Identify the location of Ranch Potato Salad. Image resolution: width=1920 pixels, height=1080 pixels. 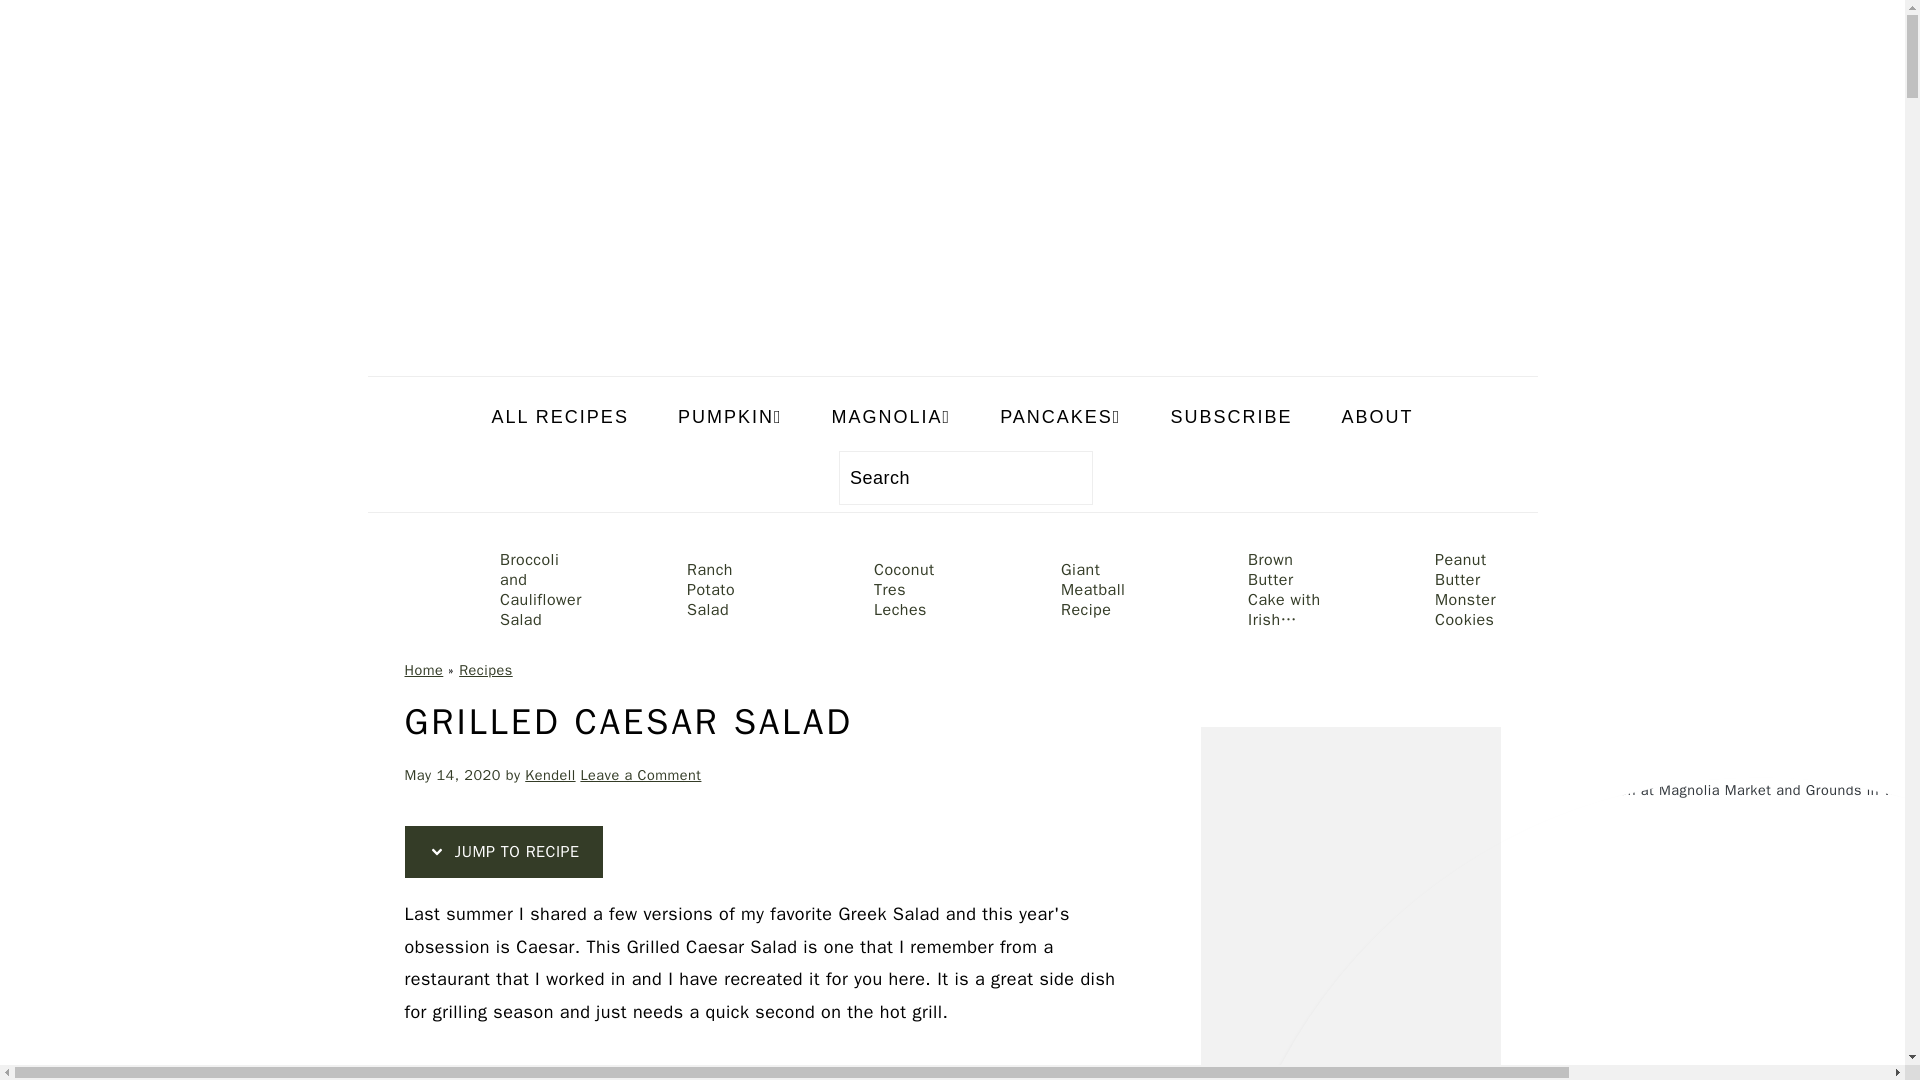
(681, 590).